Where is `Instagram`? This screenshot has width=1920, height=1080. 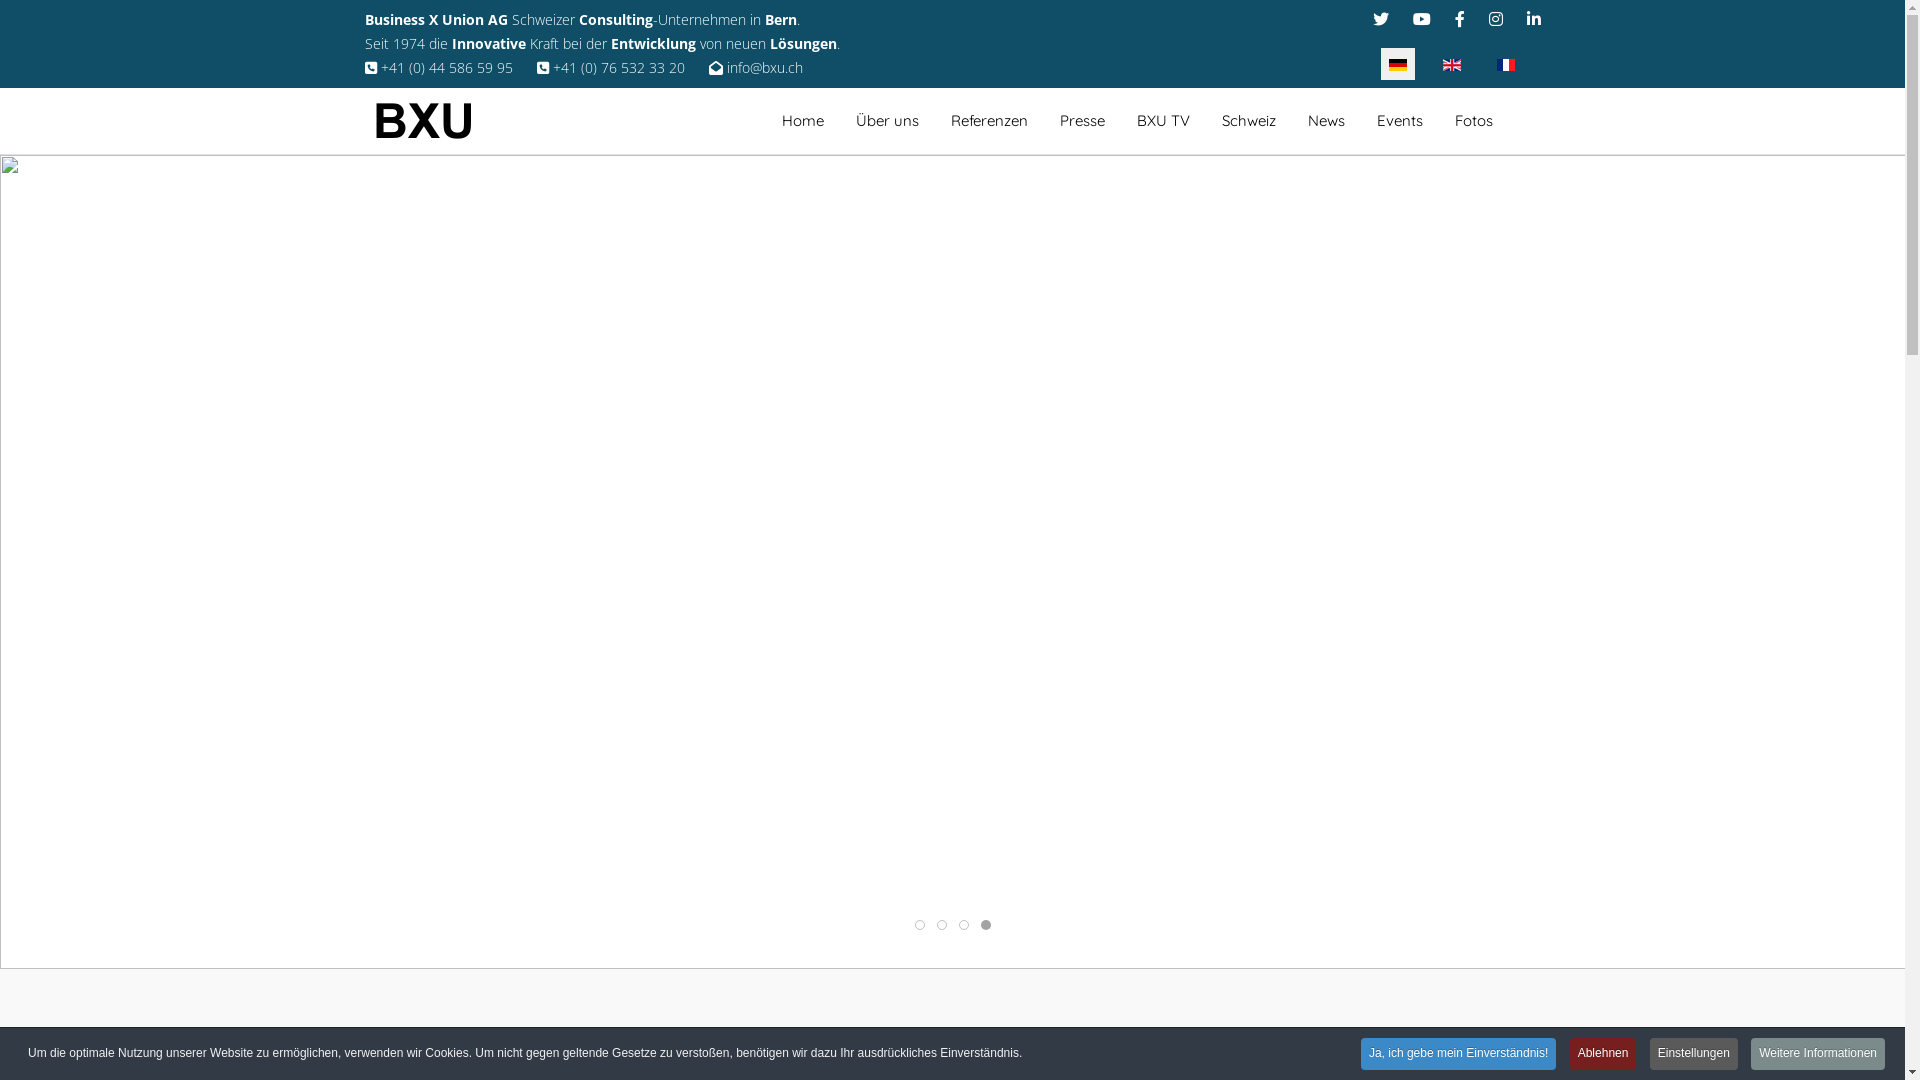
Instagram is located at coordinates (1495, 19).